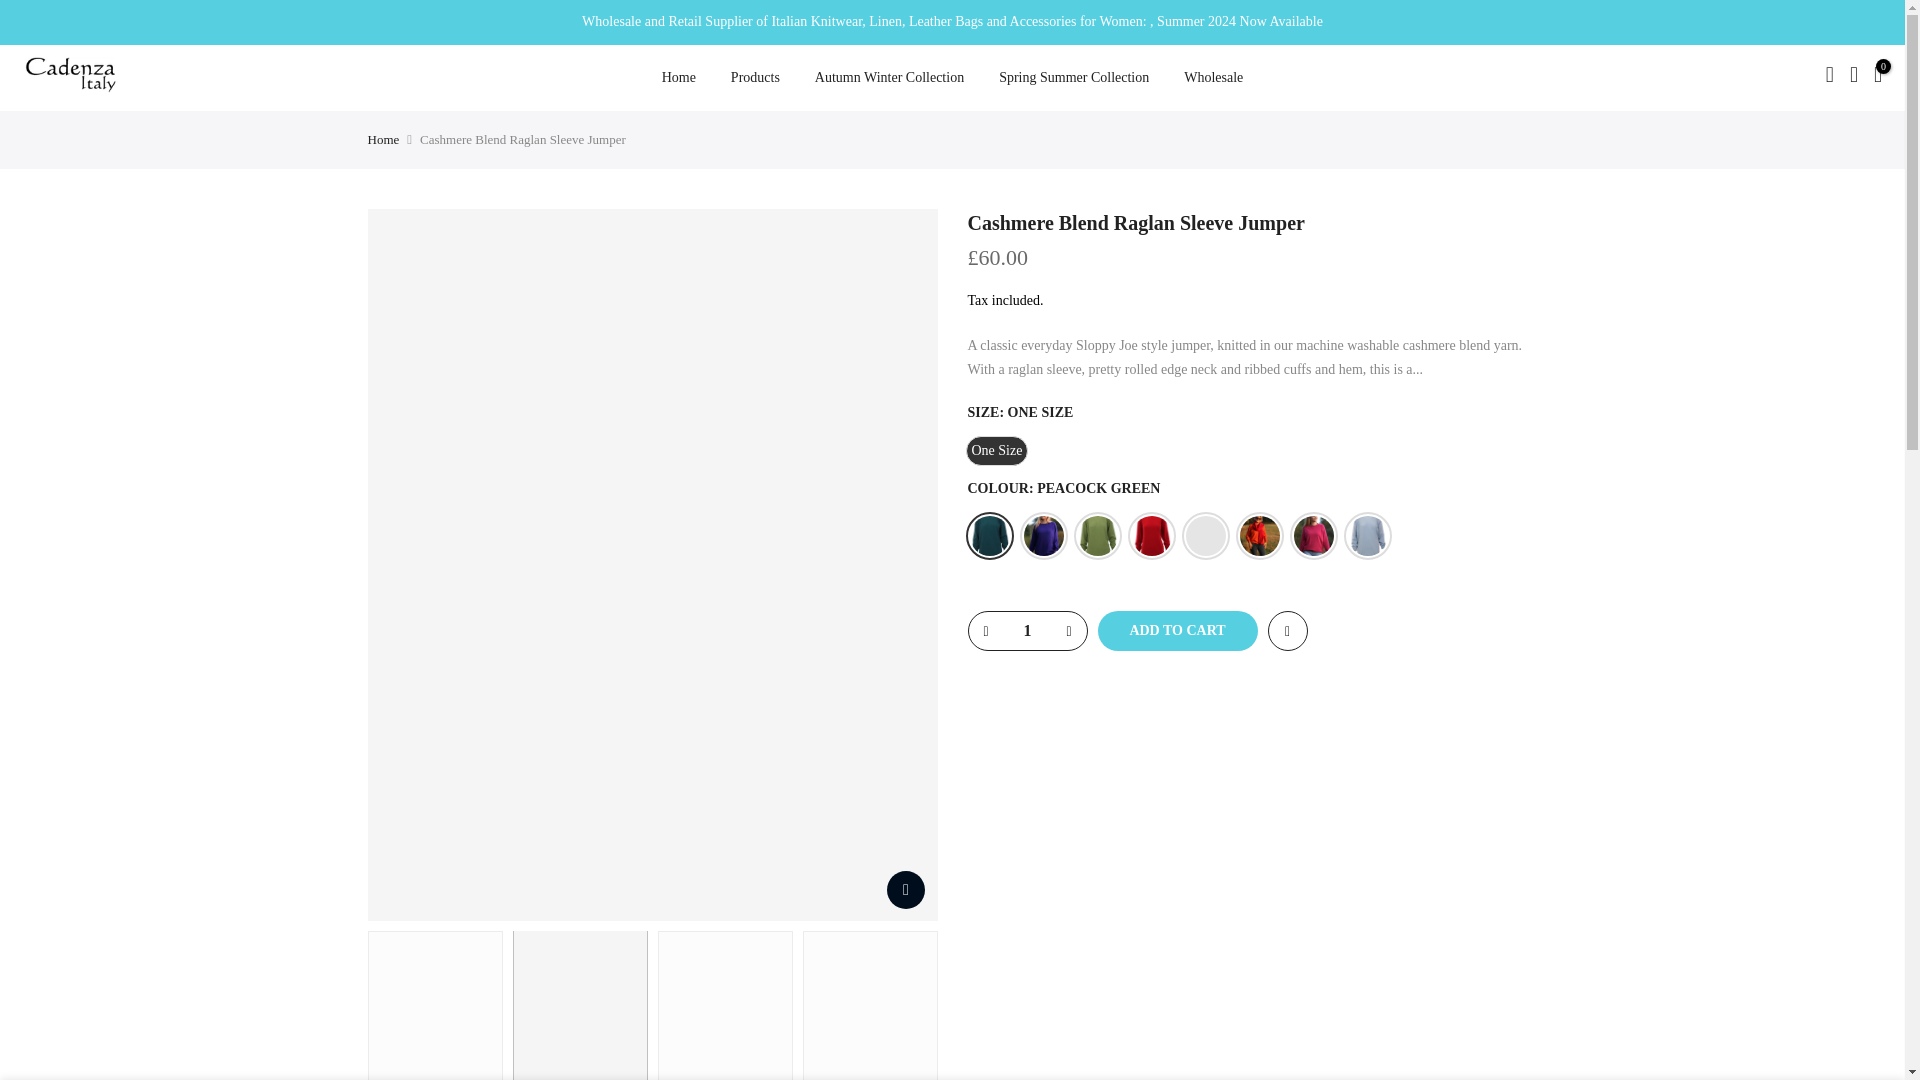 The height and width of the screenshot is (1080, 1920). What do you see at coordinates (1074, 77) in the screenshot?
I see `Spring Summer Collection` at bounding box center [1074, 77].